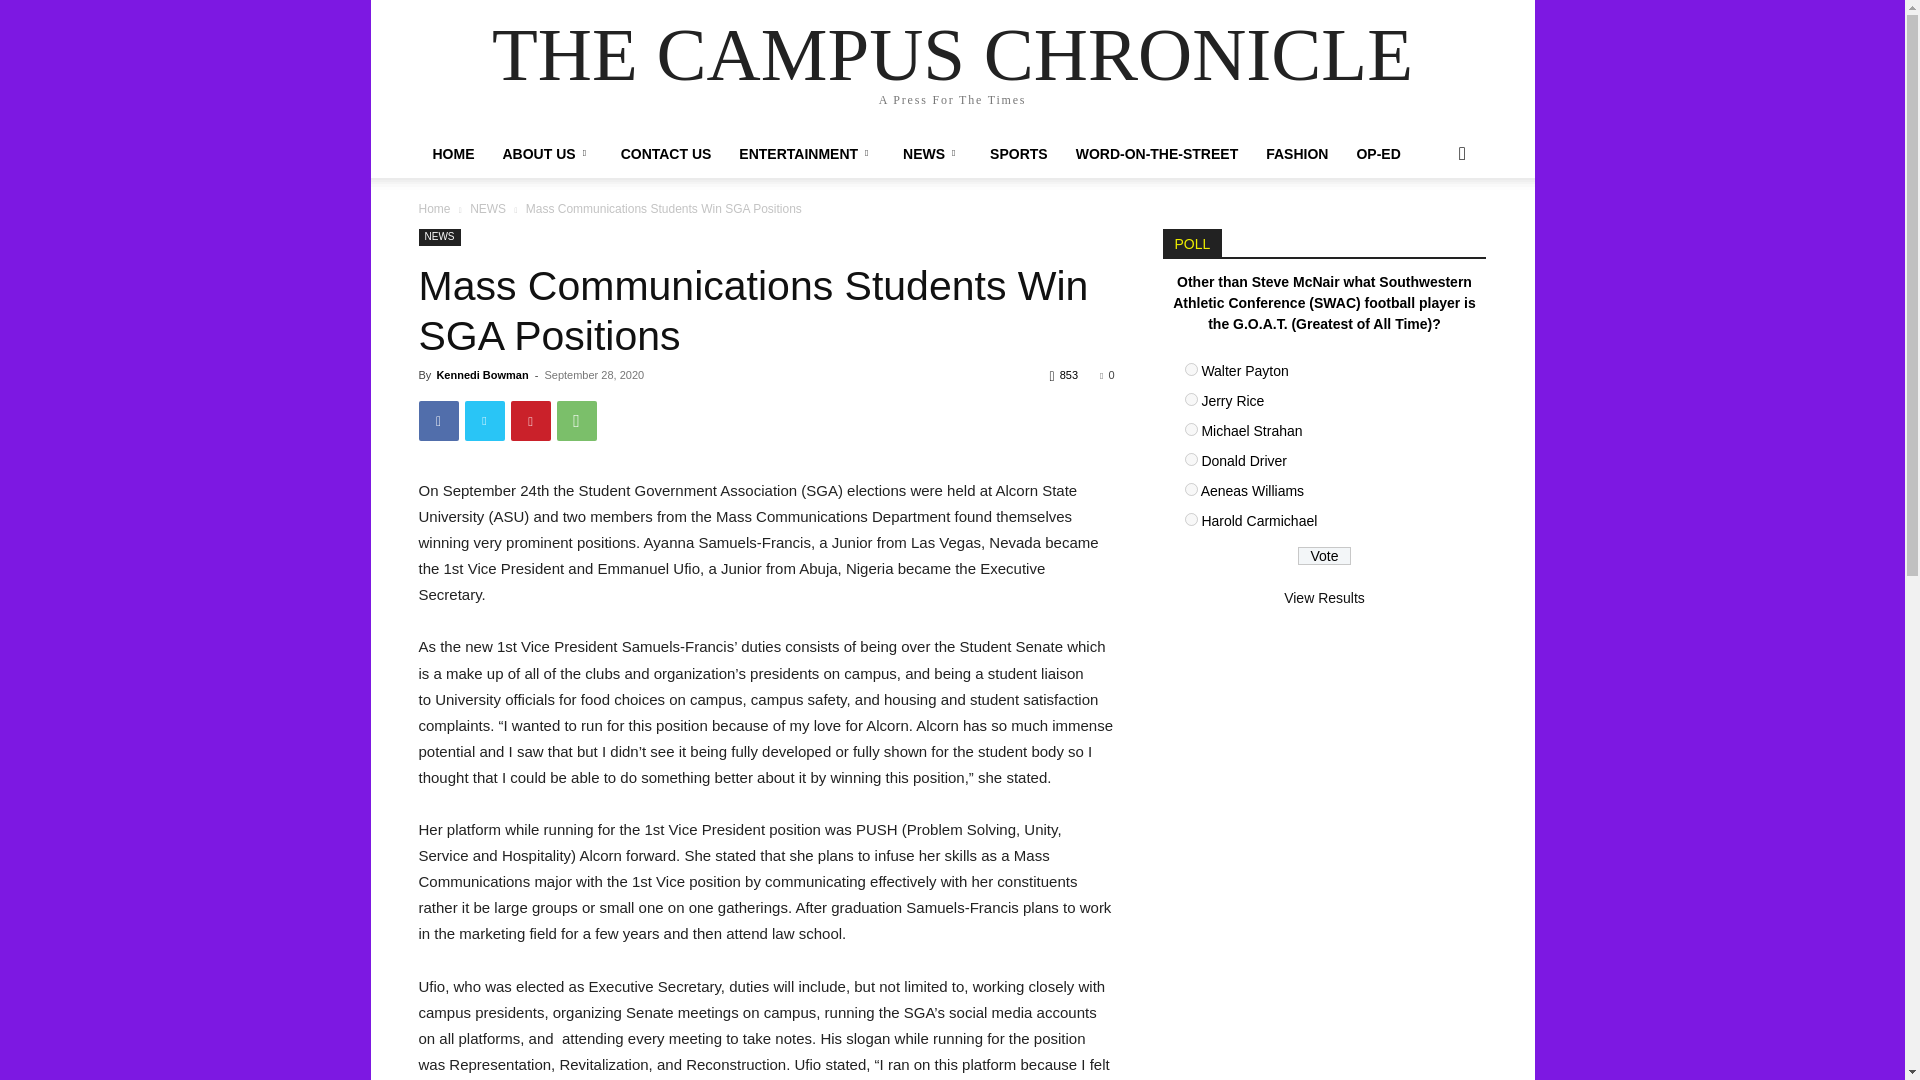 This screenshot has height=1080, width=1920. Describe the element at coordinates (484, 420) in the screenshot. I see `Twitter` at that location.